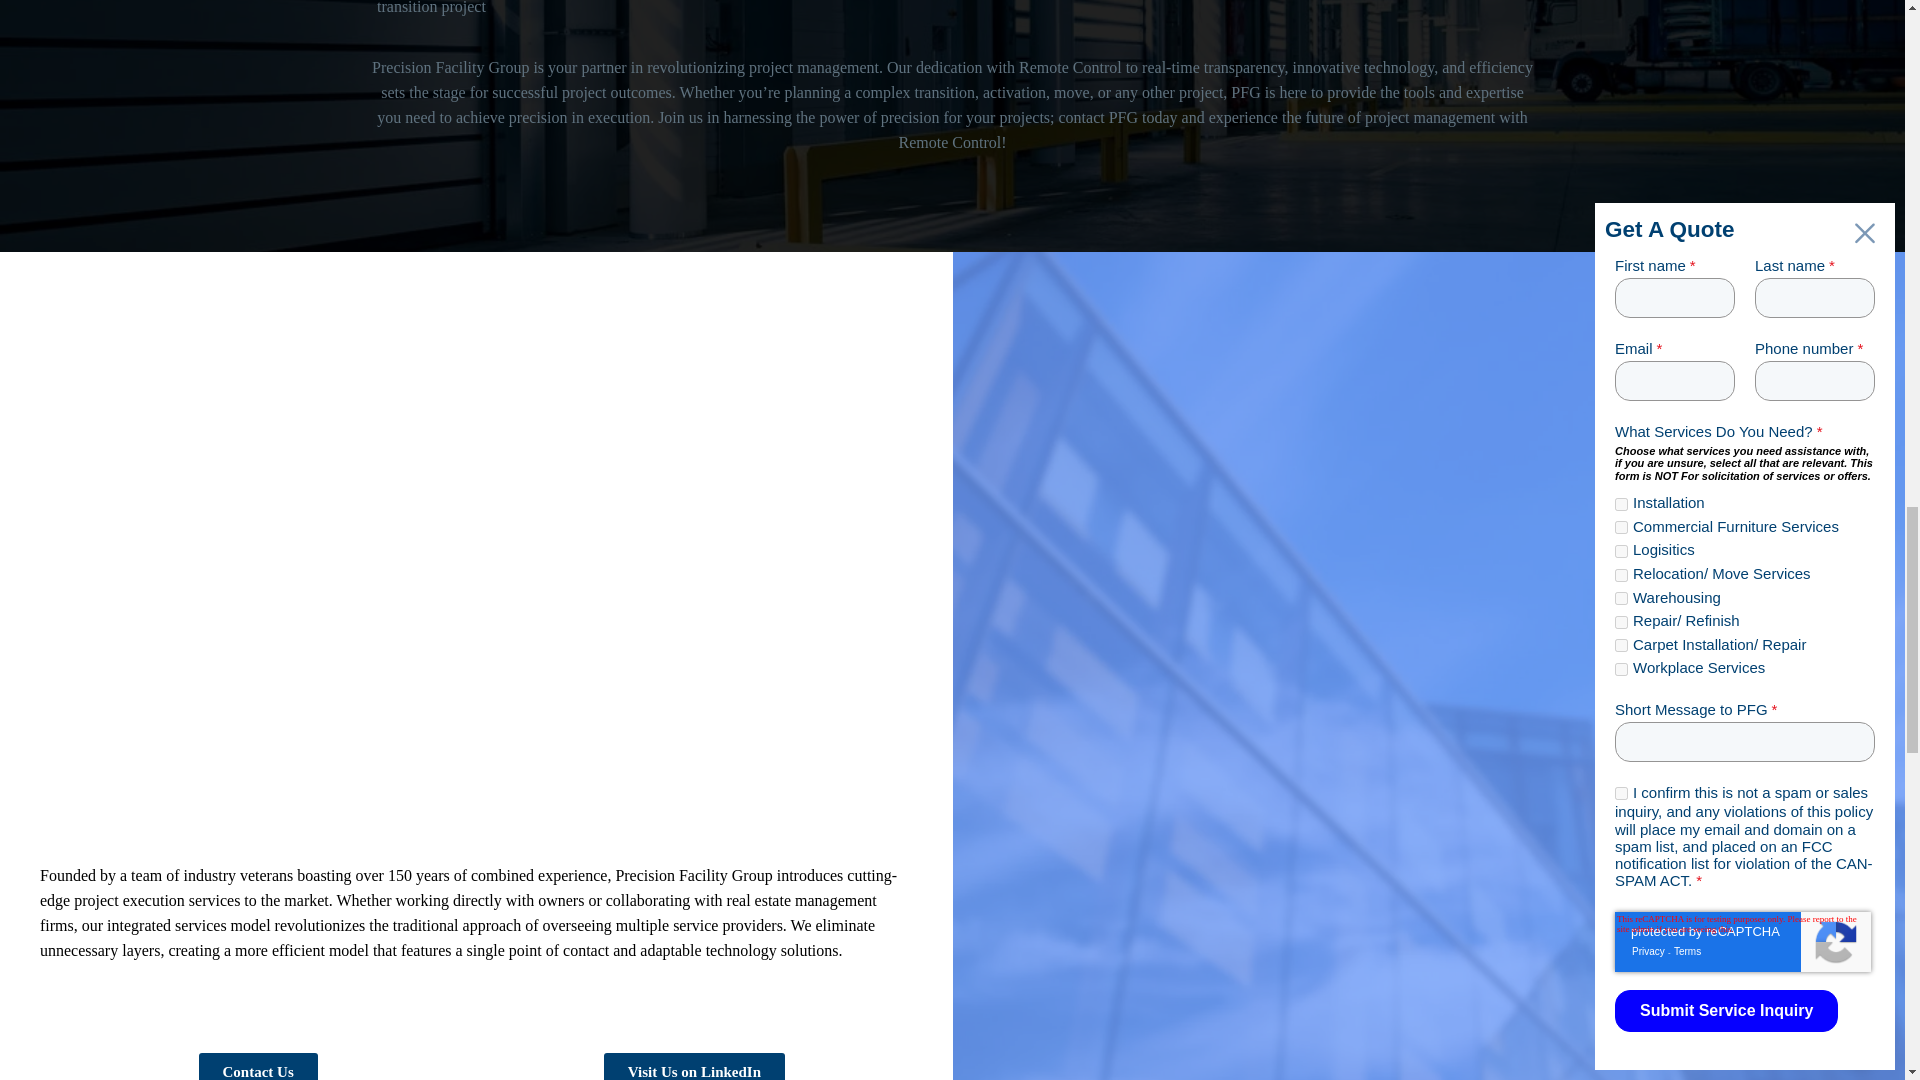 This screenshot has height=1080, width=1920. I want to click on Contact Us, so click(256, 1066).